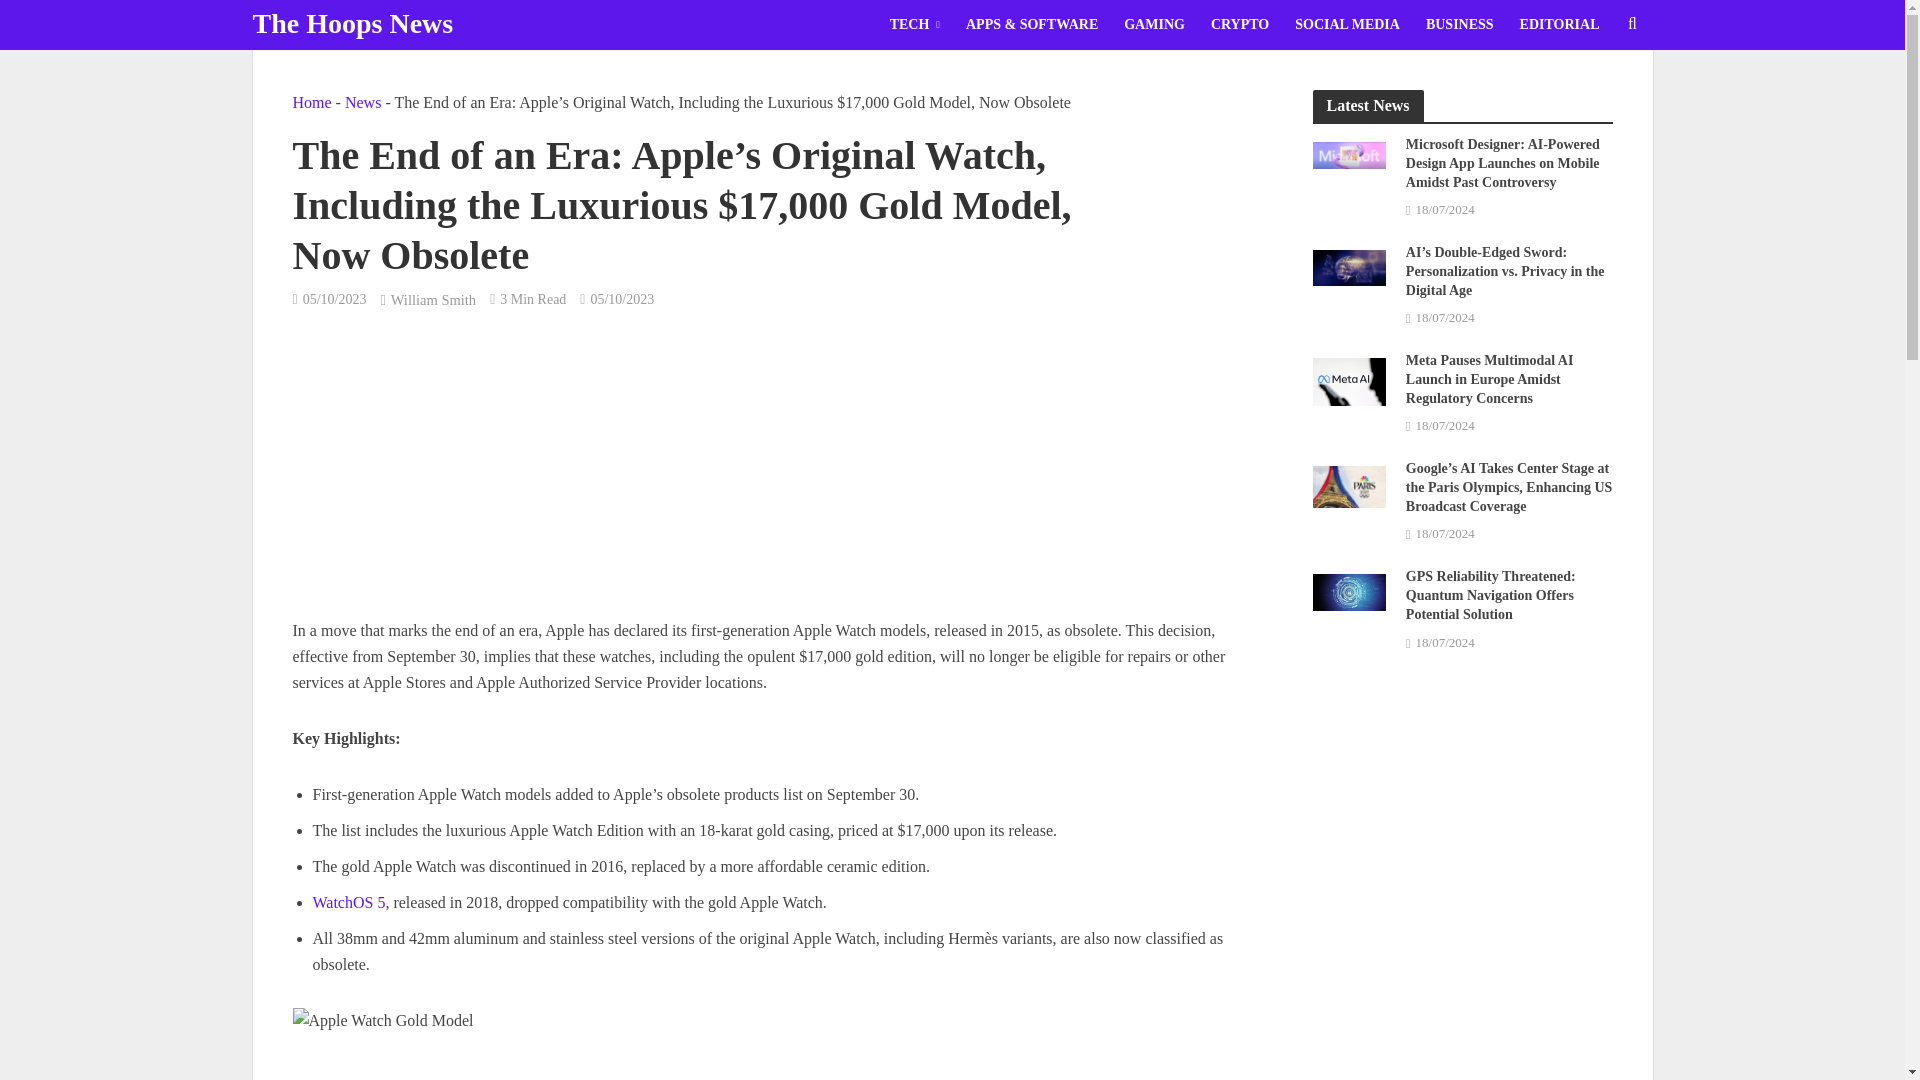 Image resolution: width=1920 pixels, height=1080 pixels. Describe the element at coordinates (1240, 24) in the screenshot. I see `CRYPTO` at that location.